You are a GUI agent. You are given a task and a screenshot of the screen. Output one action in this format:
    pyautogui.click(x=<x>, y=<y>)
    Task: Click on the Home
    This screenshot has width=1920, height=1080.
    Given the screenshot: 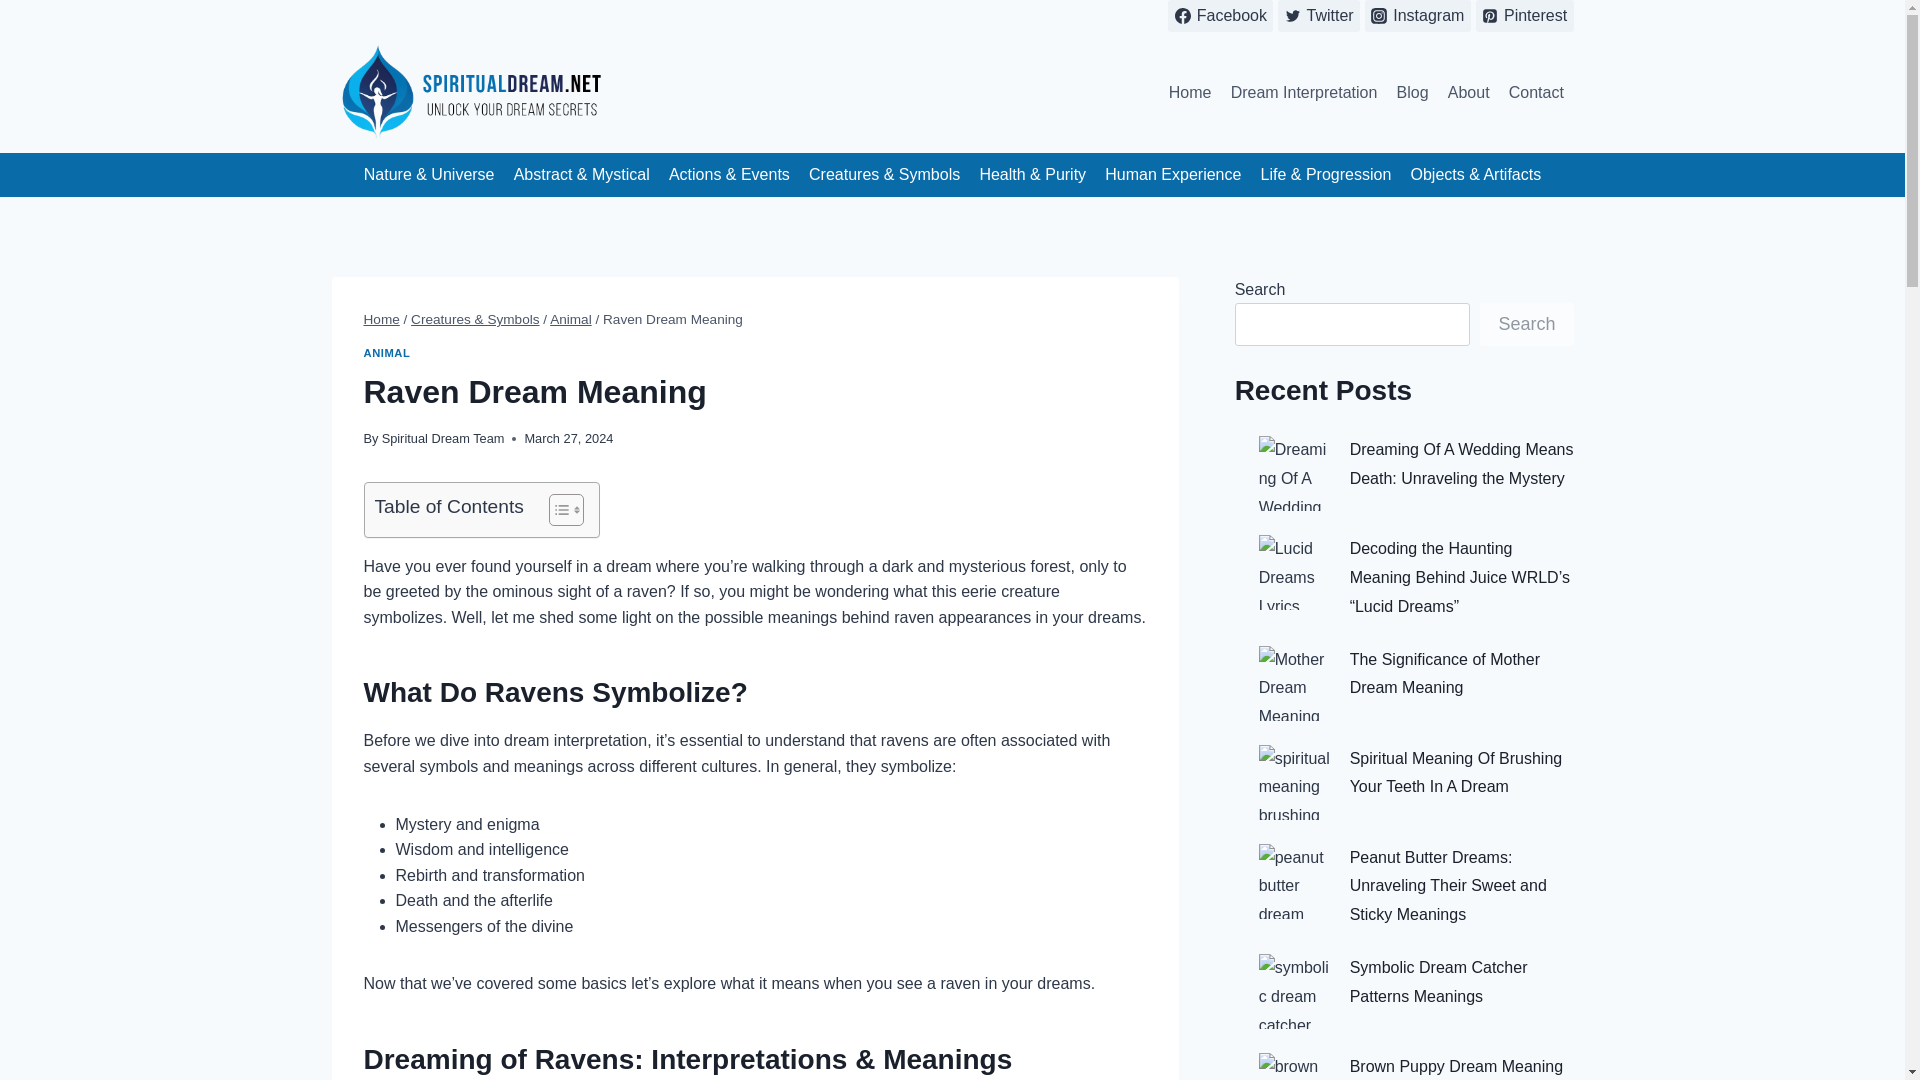 What is the action you would take?
    pyautogui.click(x=1190, y=92)
    